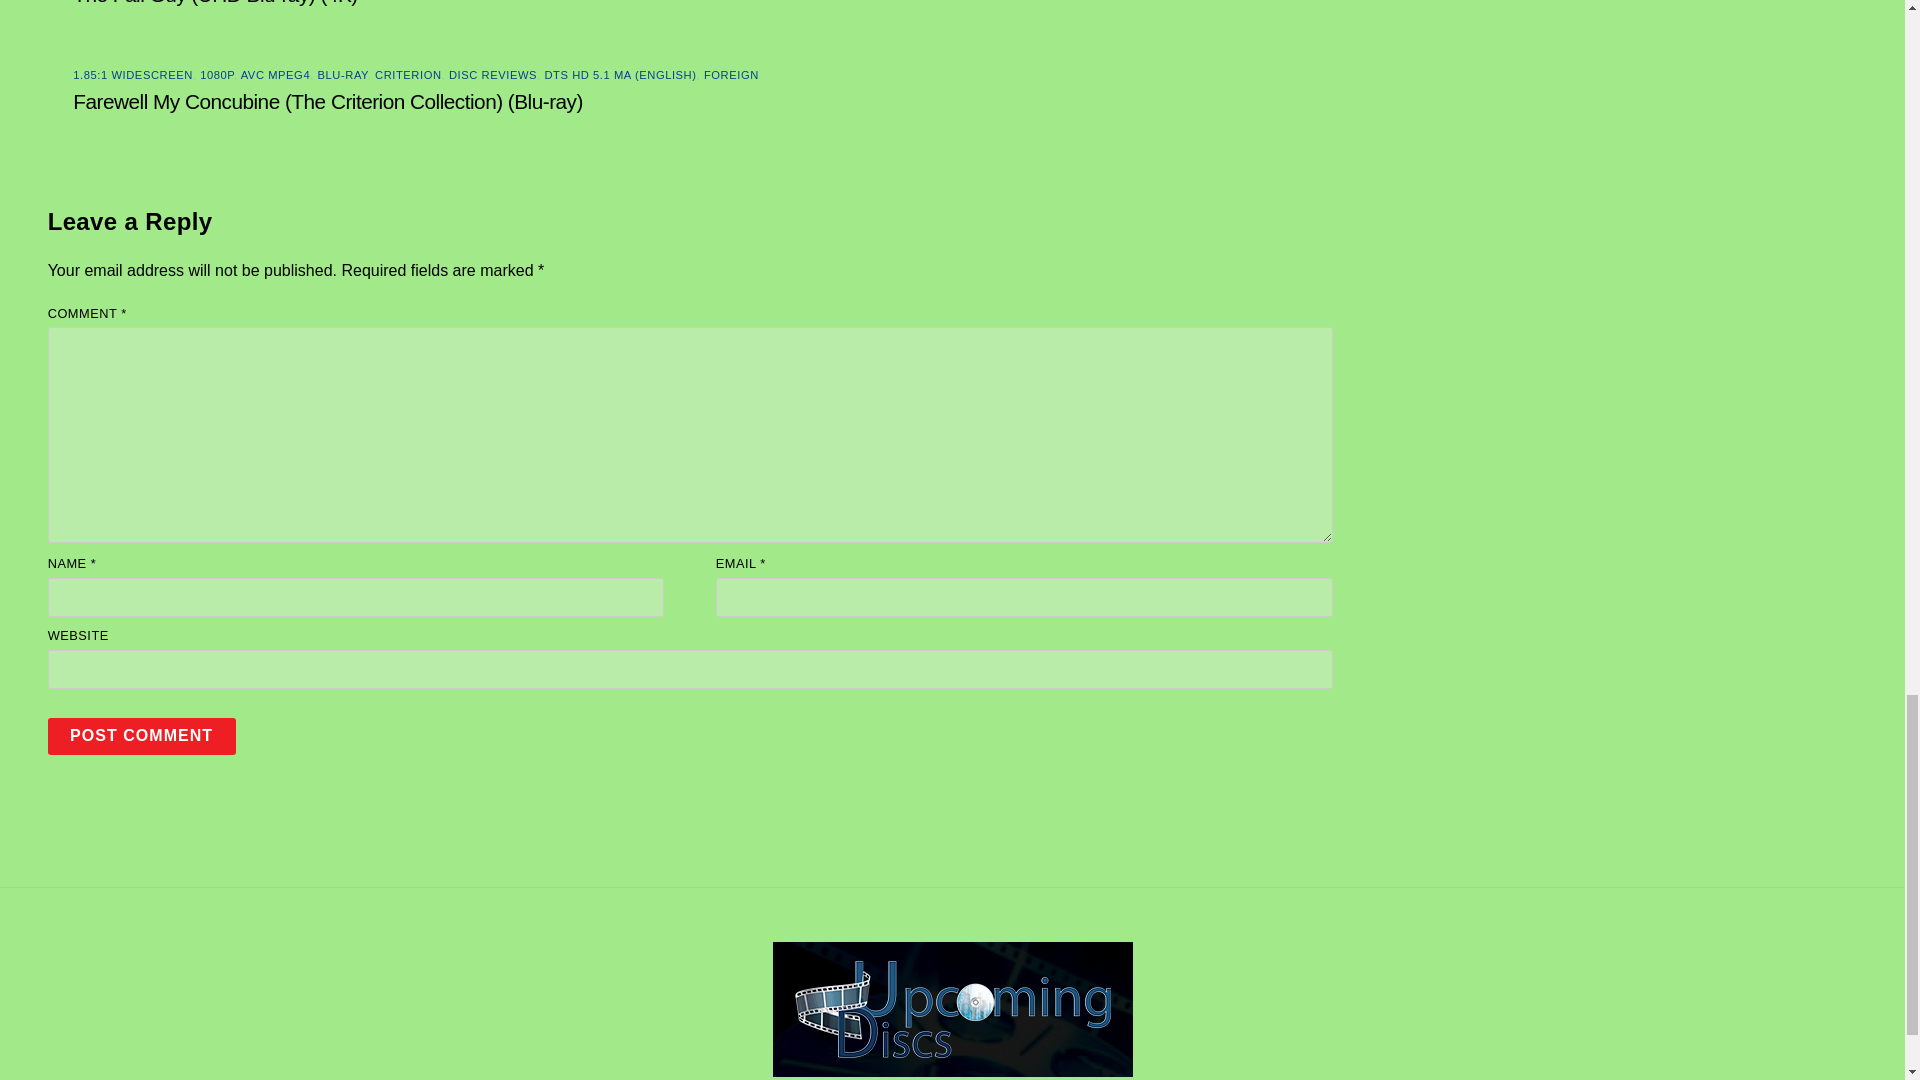 This screenshot has height=1080, width=1920. Describe the element at coordinates (216, 75) in the screenshot. I see `1080P` at that location.